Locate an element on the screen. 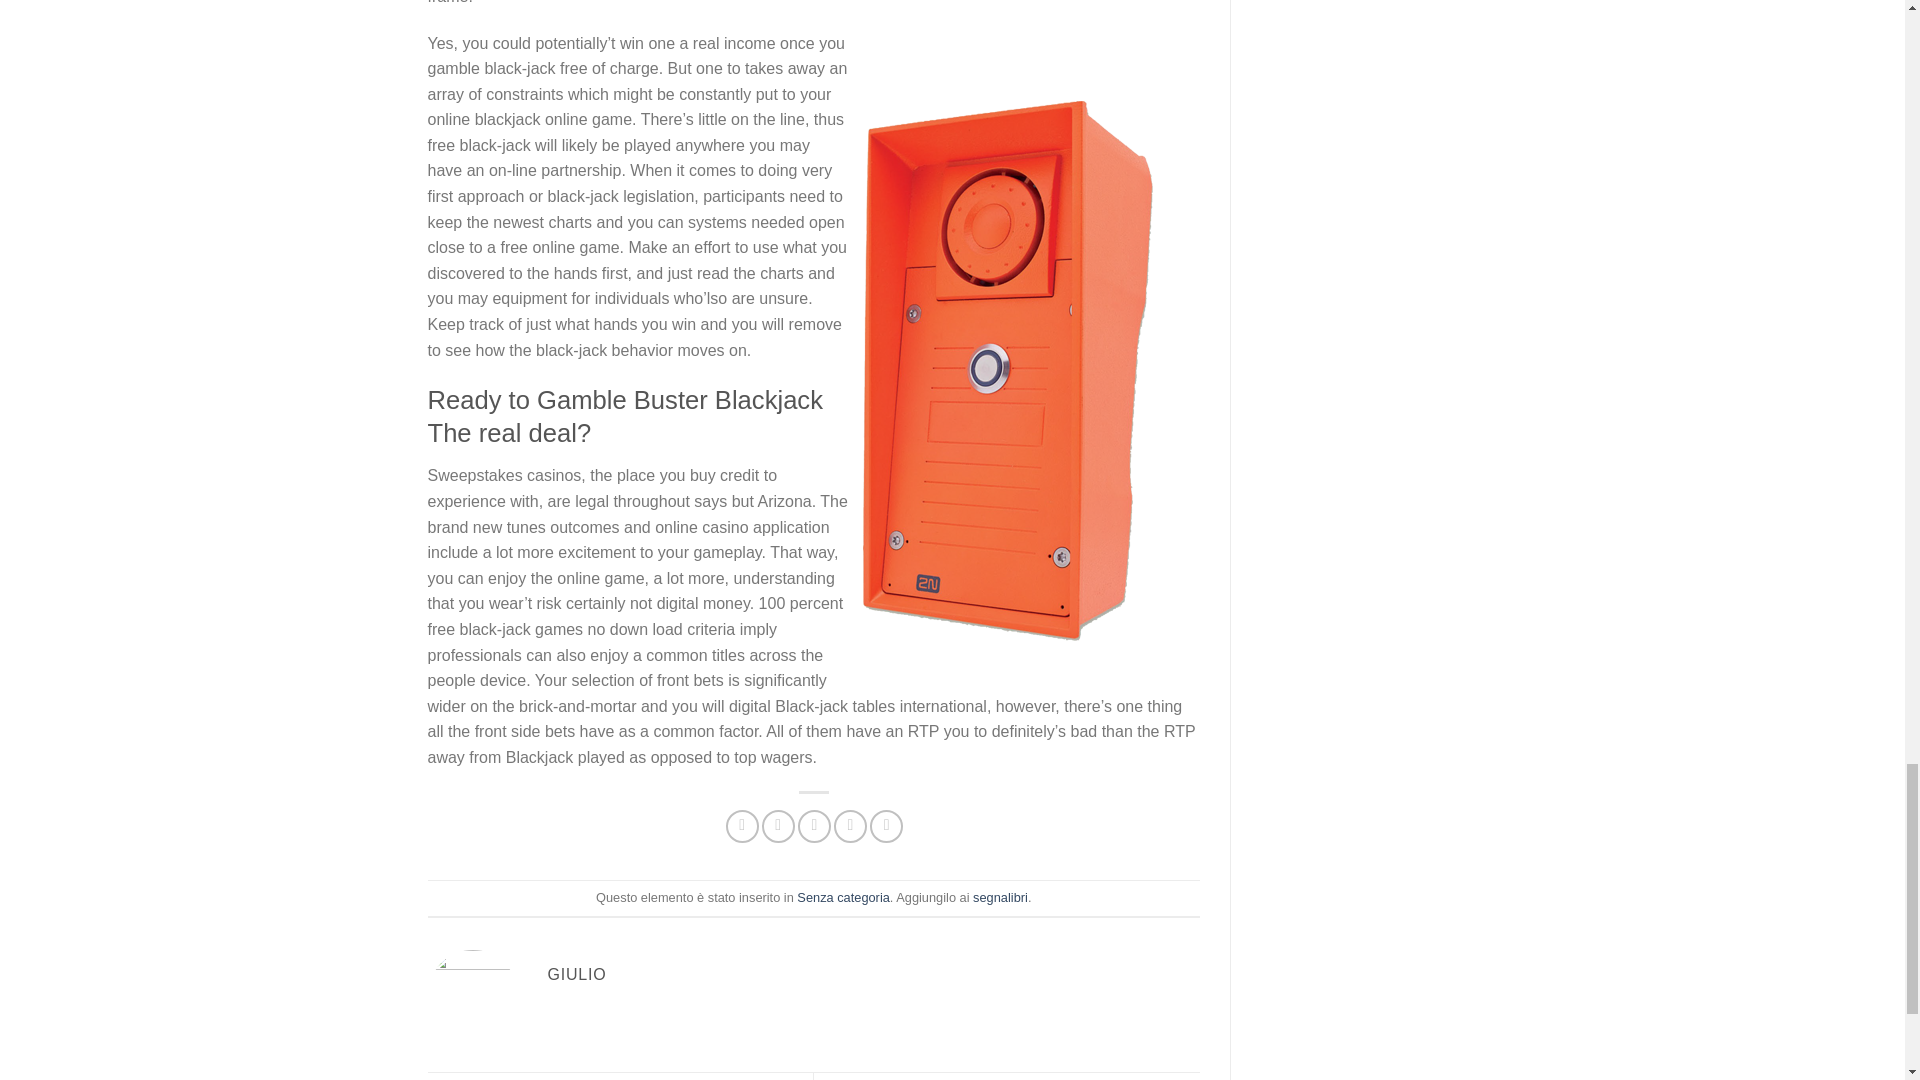  Senza categoria is located at coordinates (842, 897).